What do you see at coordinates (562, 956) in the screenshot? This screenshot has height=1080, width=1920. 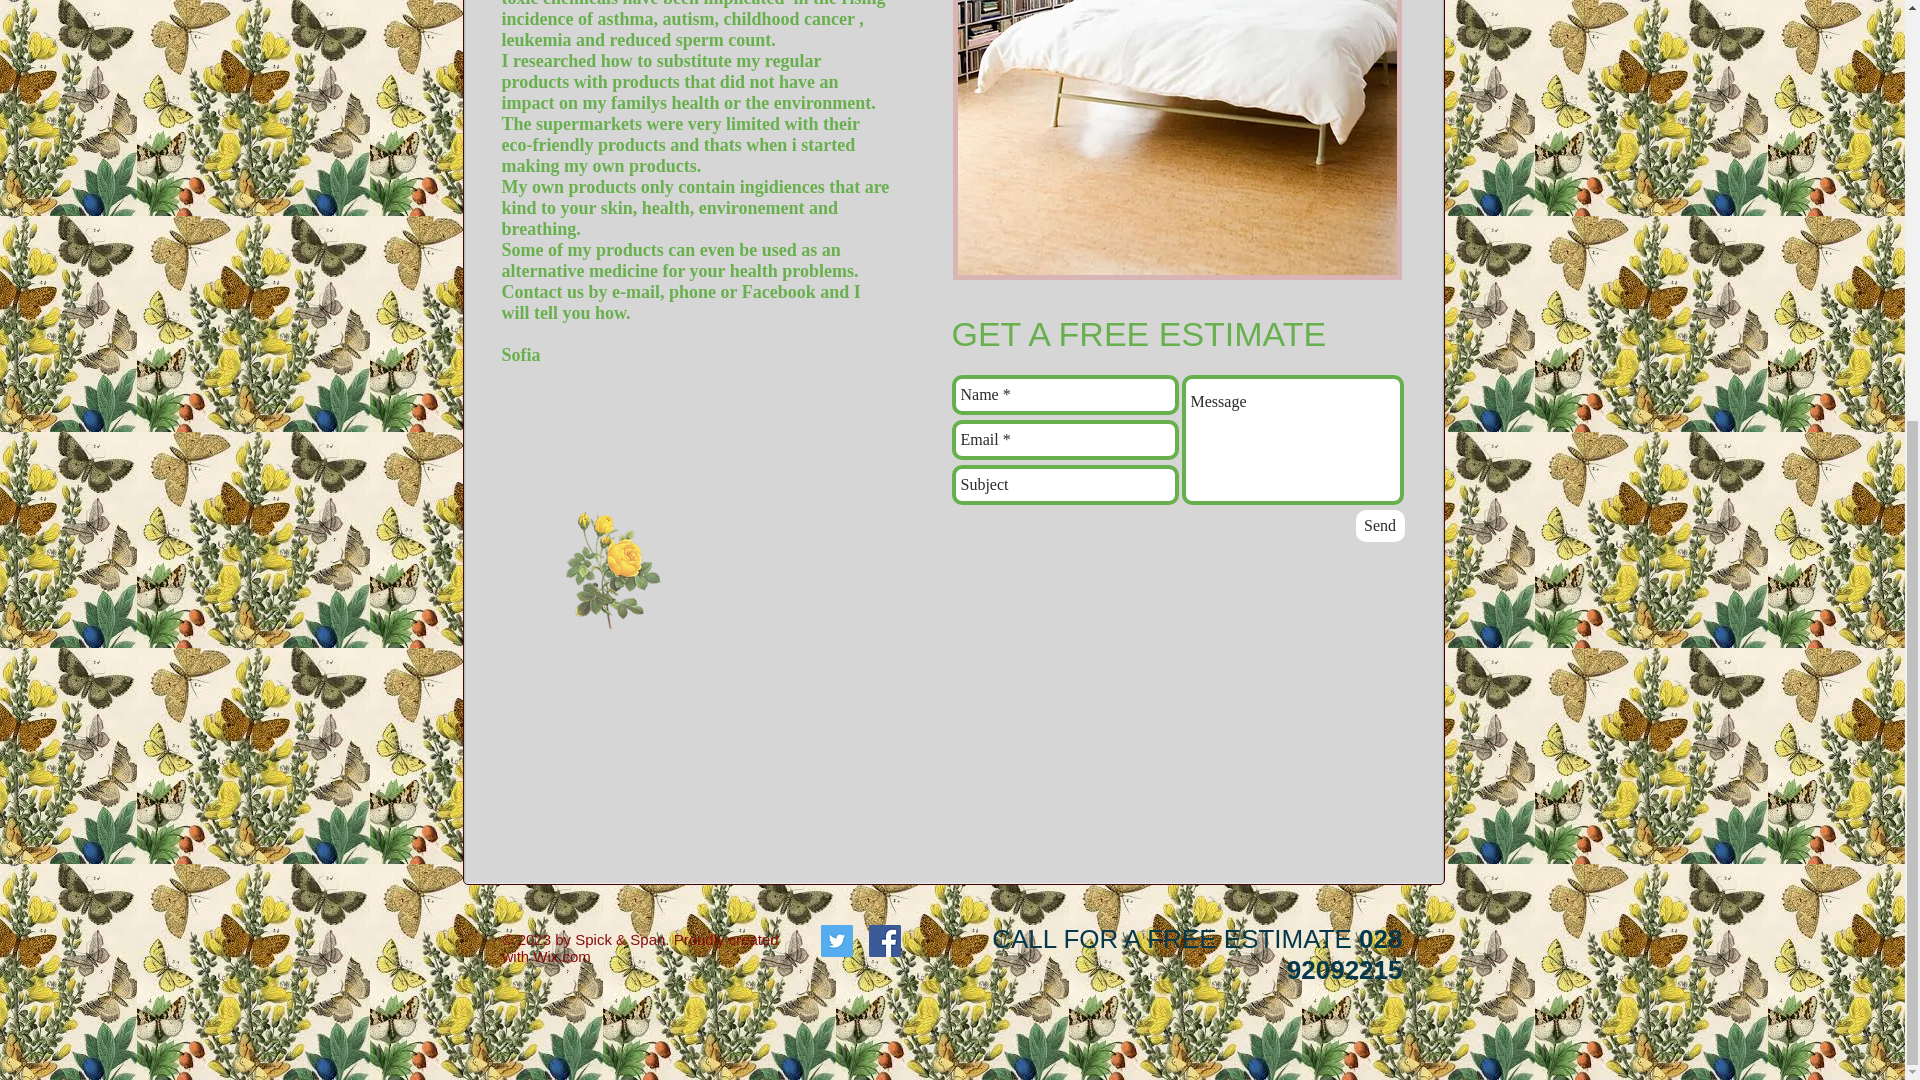 I see `Wix.com` at bounding box center [562, 956].